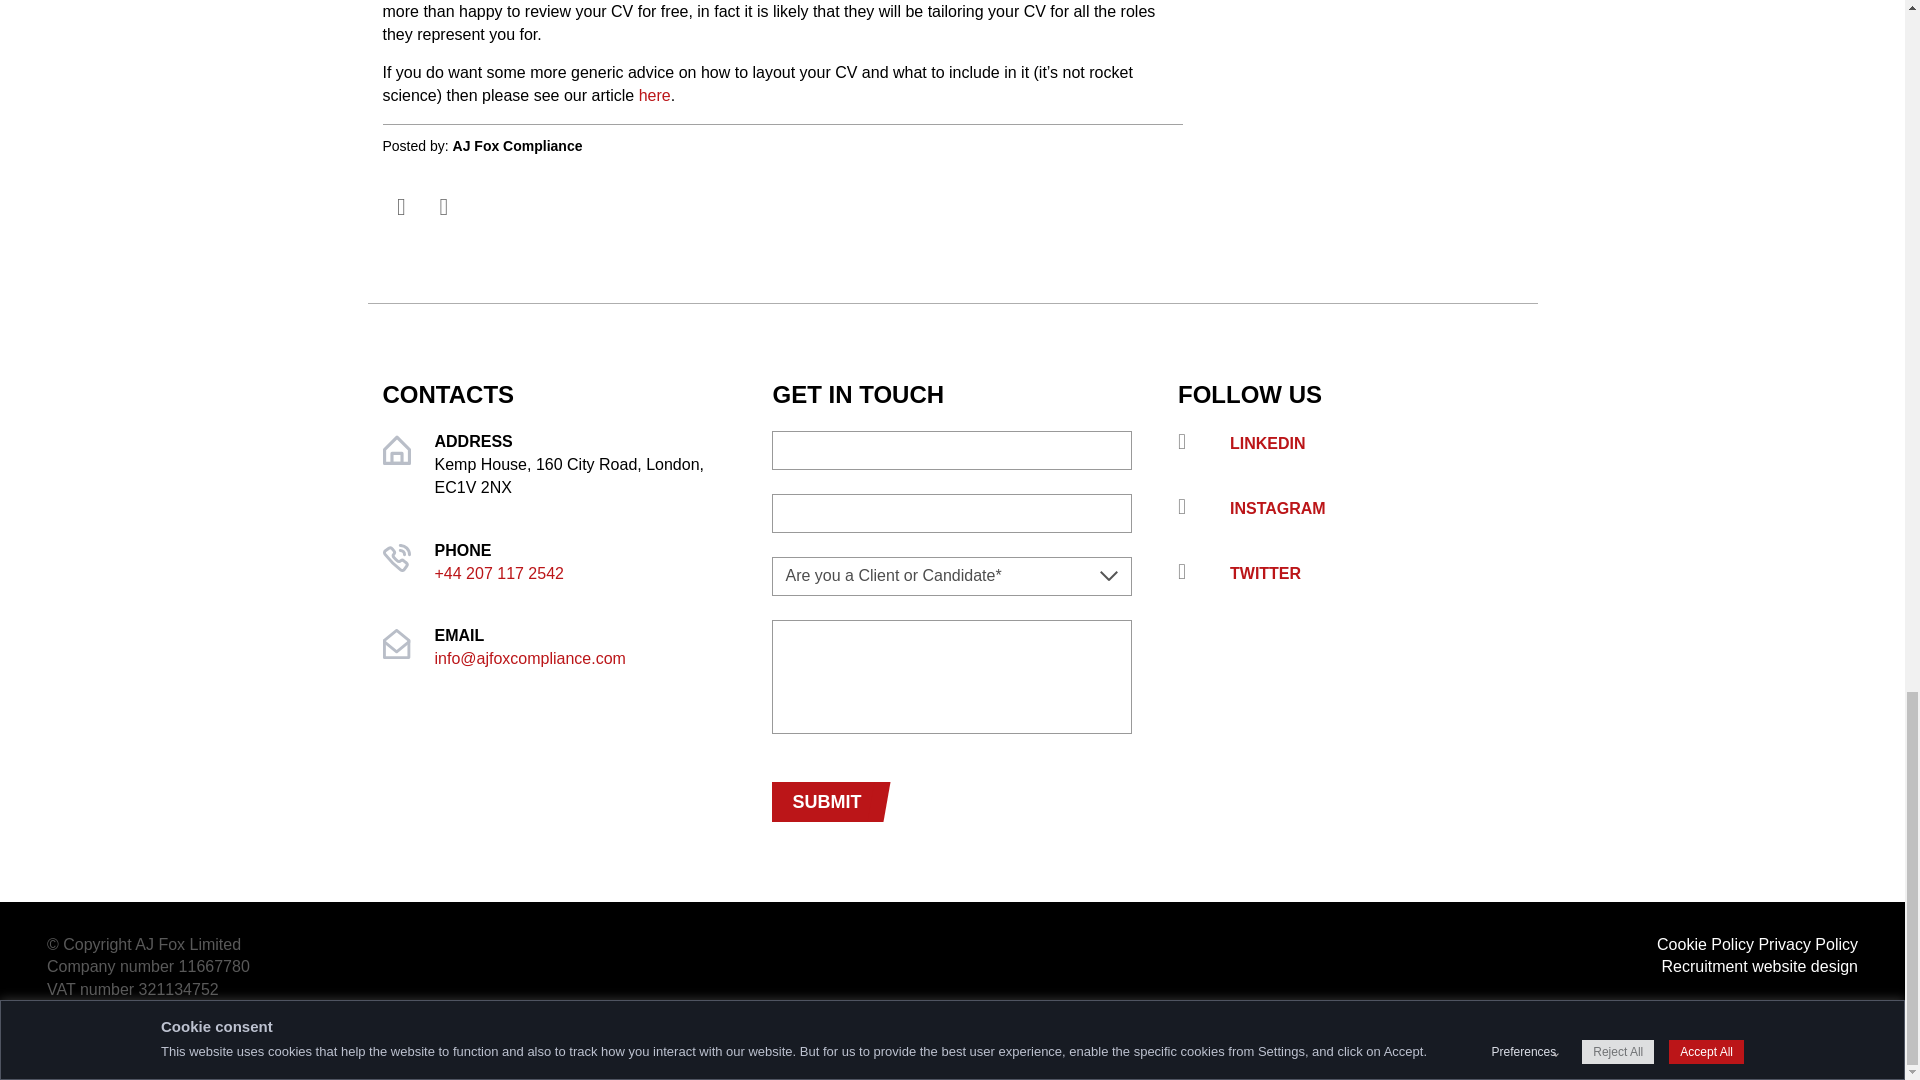 The width and height of the screenshot is (1920, 1080). Describe the element at coordinates (1350, 573) in the screenshot. I see `Twitter` at that location.